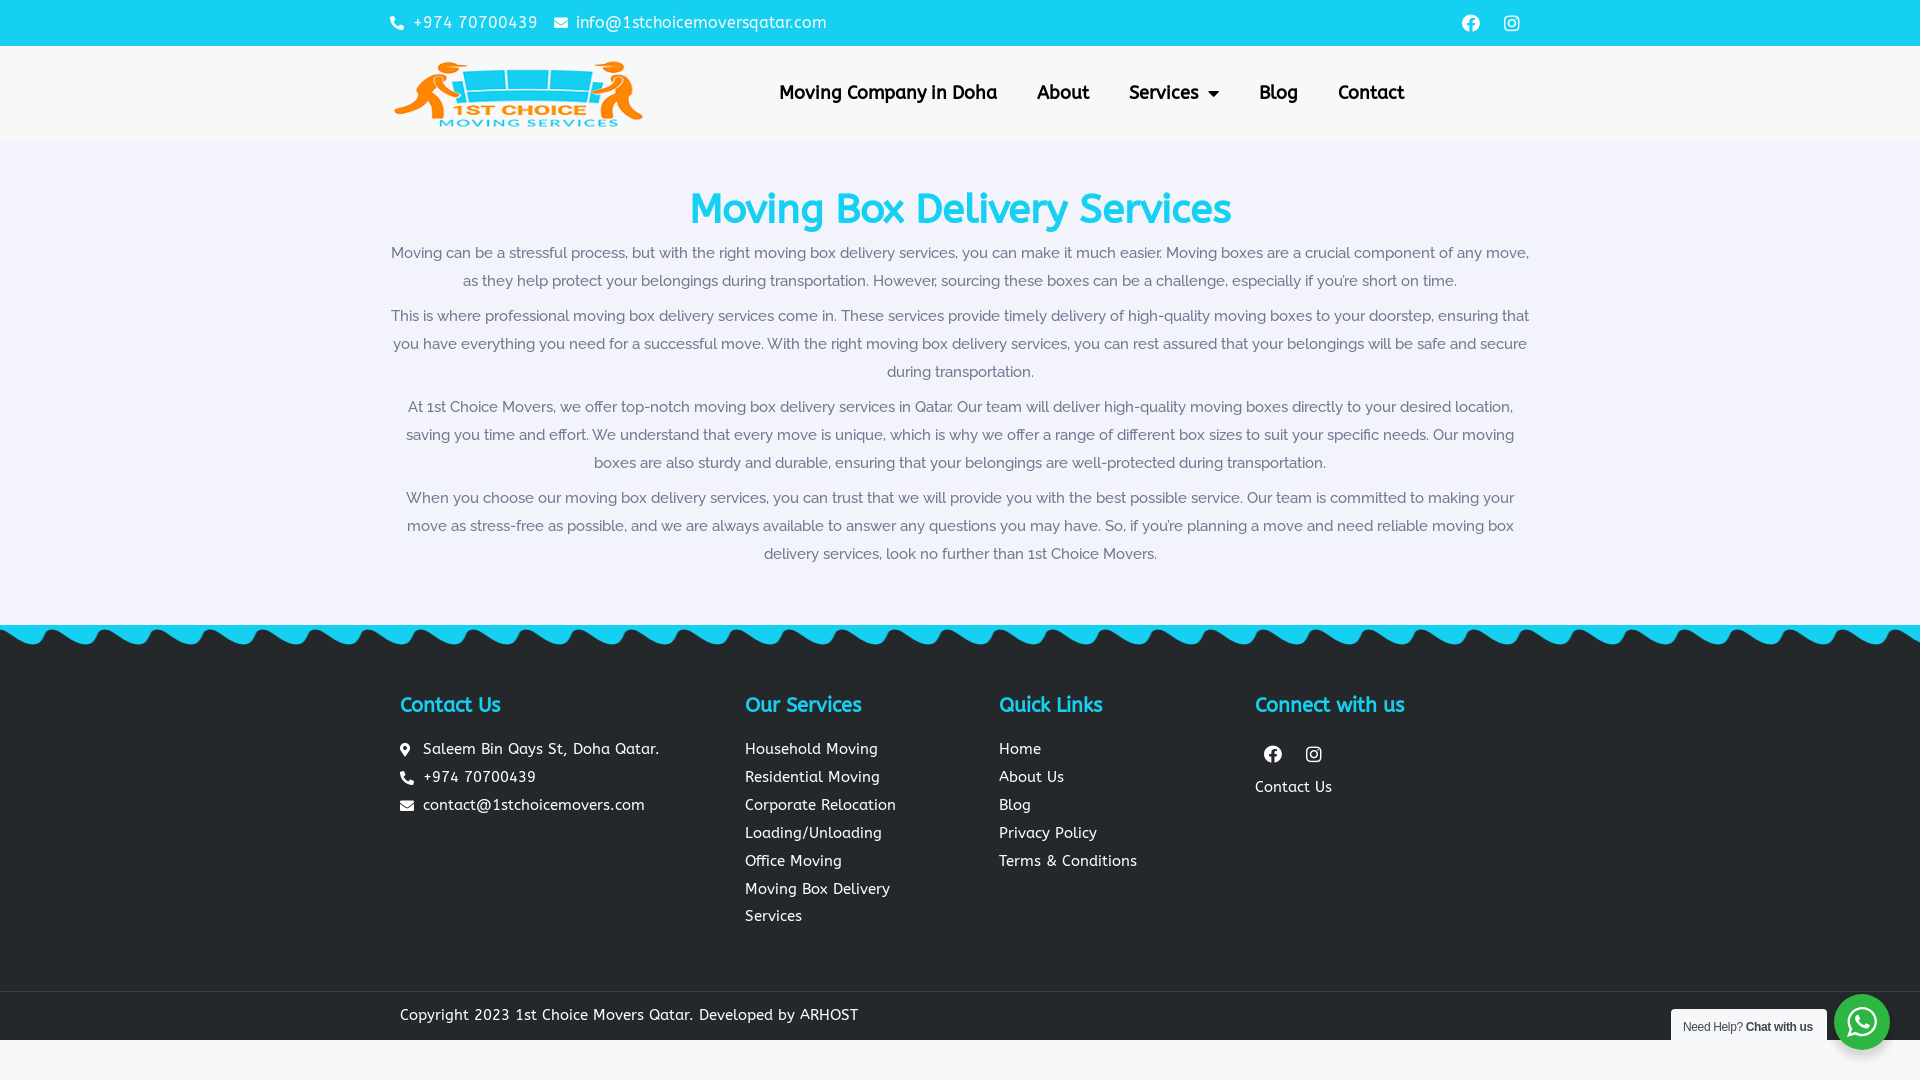  What do you see at coordinates (1371, 93) in the screenshot?
I see `Contact` at bounding box center [1371, 93].